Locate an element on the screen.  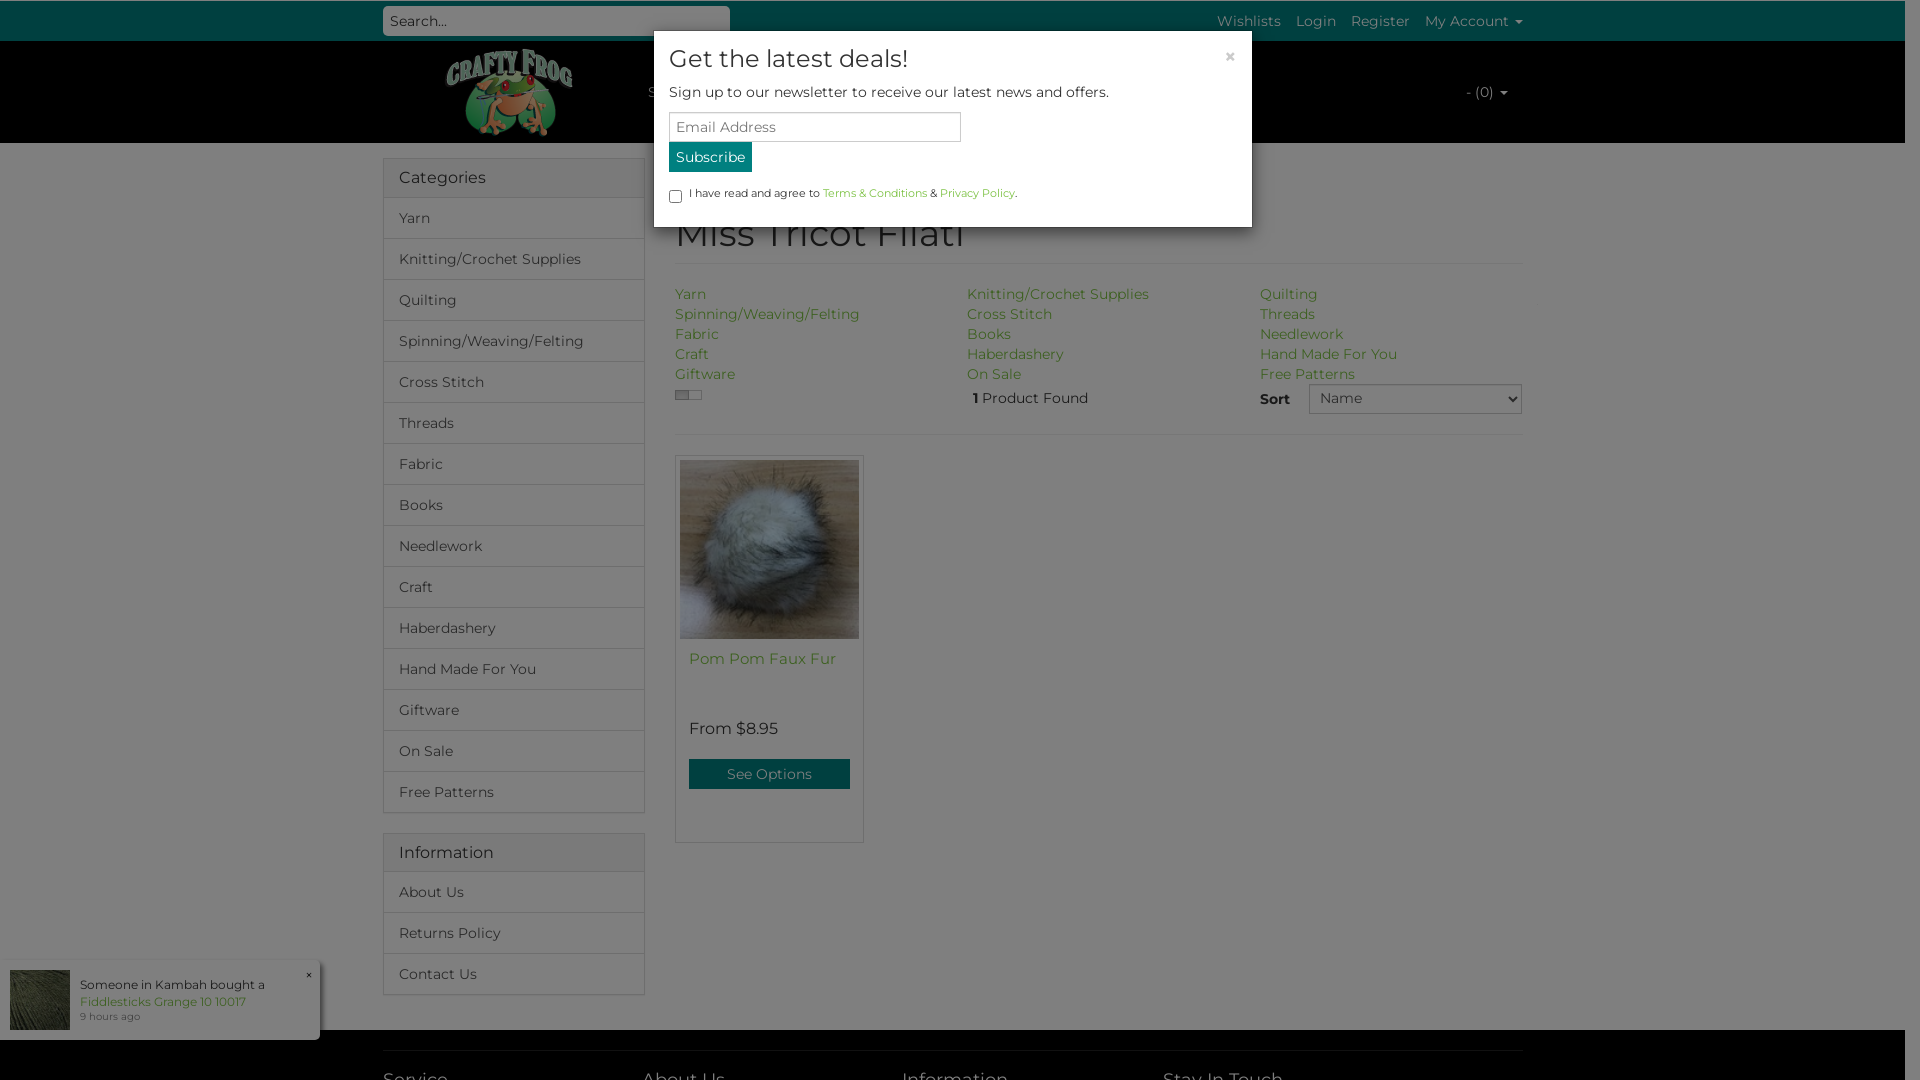
Quilting is located at coordinates (746, 92).